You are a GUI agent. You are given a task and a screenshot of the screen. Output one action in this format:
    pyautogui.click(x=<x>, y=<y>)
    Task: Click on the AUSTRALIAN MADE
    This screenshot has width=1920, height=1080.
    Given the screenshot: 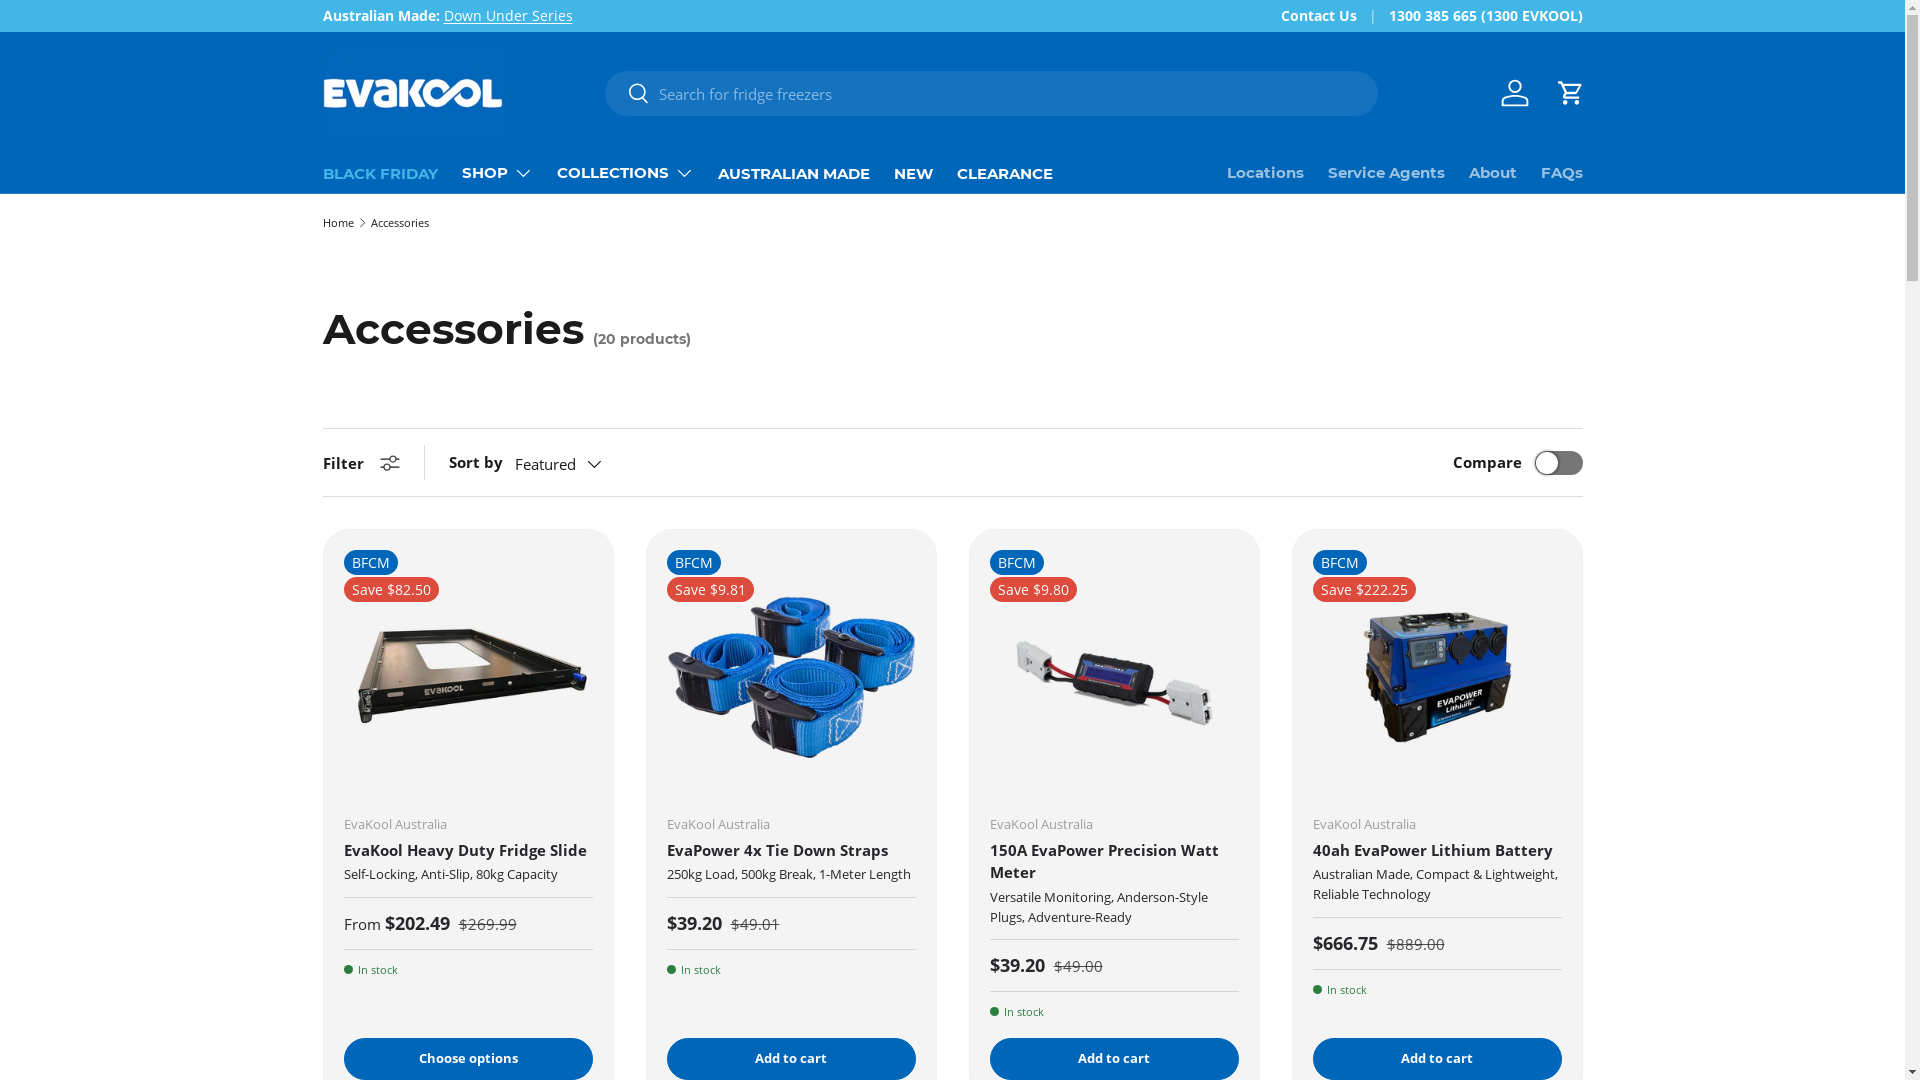 What is the action you would take?
    pyautogui.click(x=794, y=174)
    